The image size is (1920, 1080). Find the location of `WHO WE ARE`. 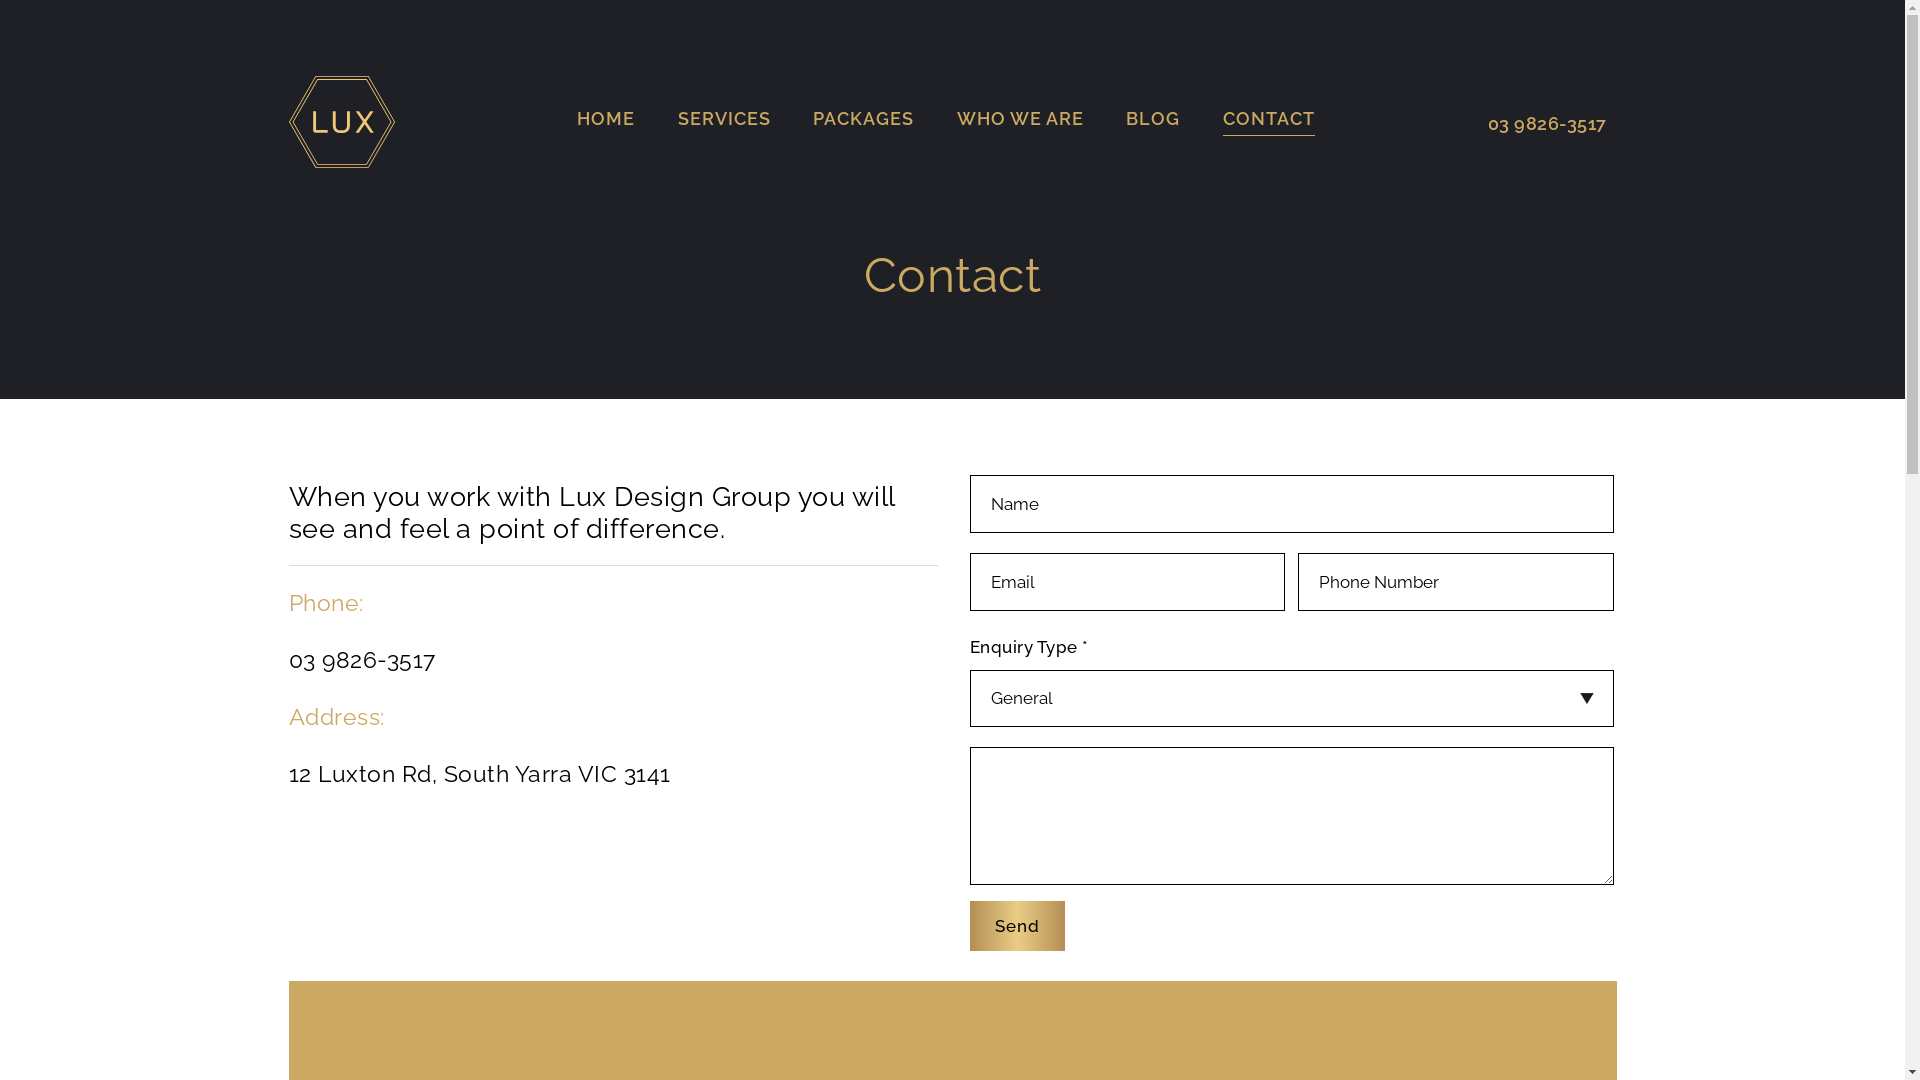

WHO WE ARE is located at coordinates (1020, 124).